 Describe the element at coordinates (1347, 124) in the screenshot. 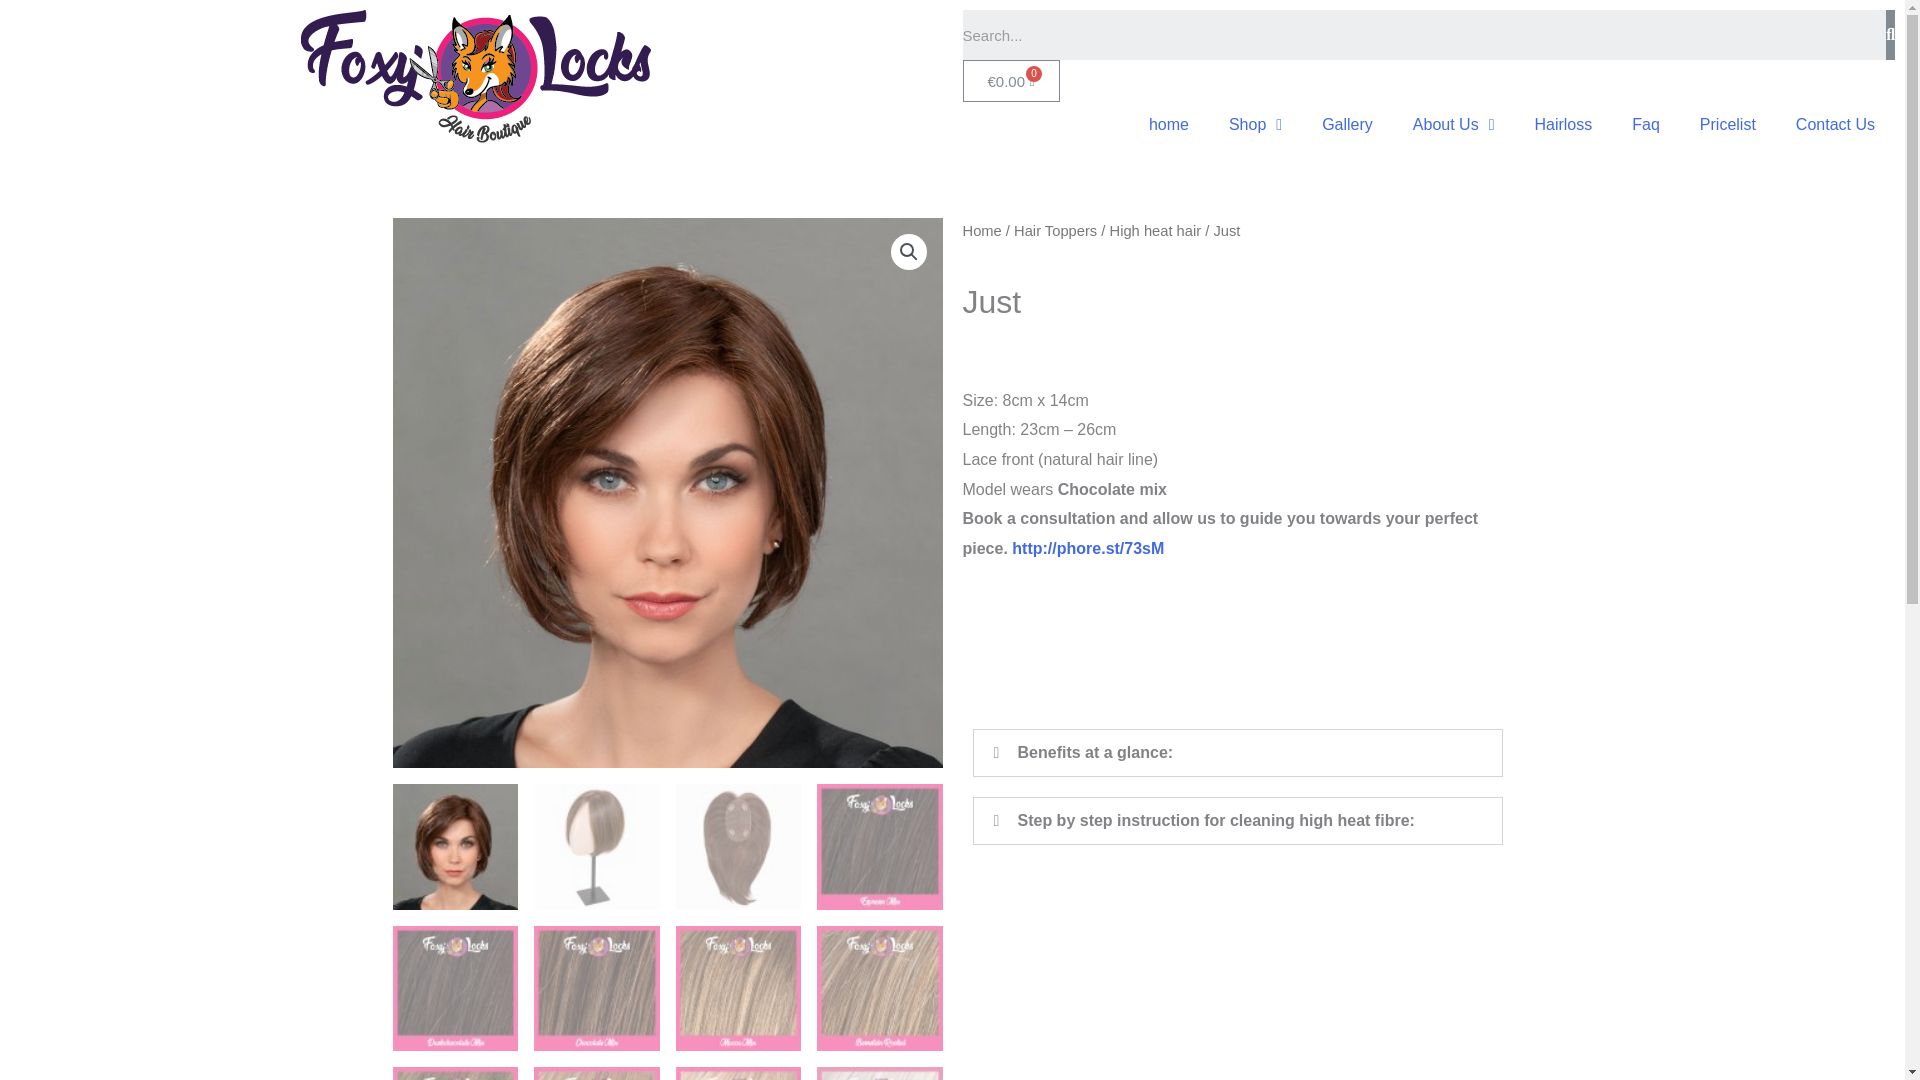

I see `Gallery` at that location.